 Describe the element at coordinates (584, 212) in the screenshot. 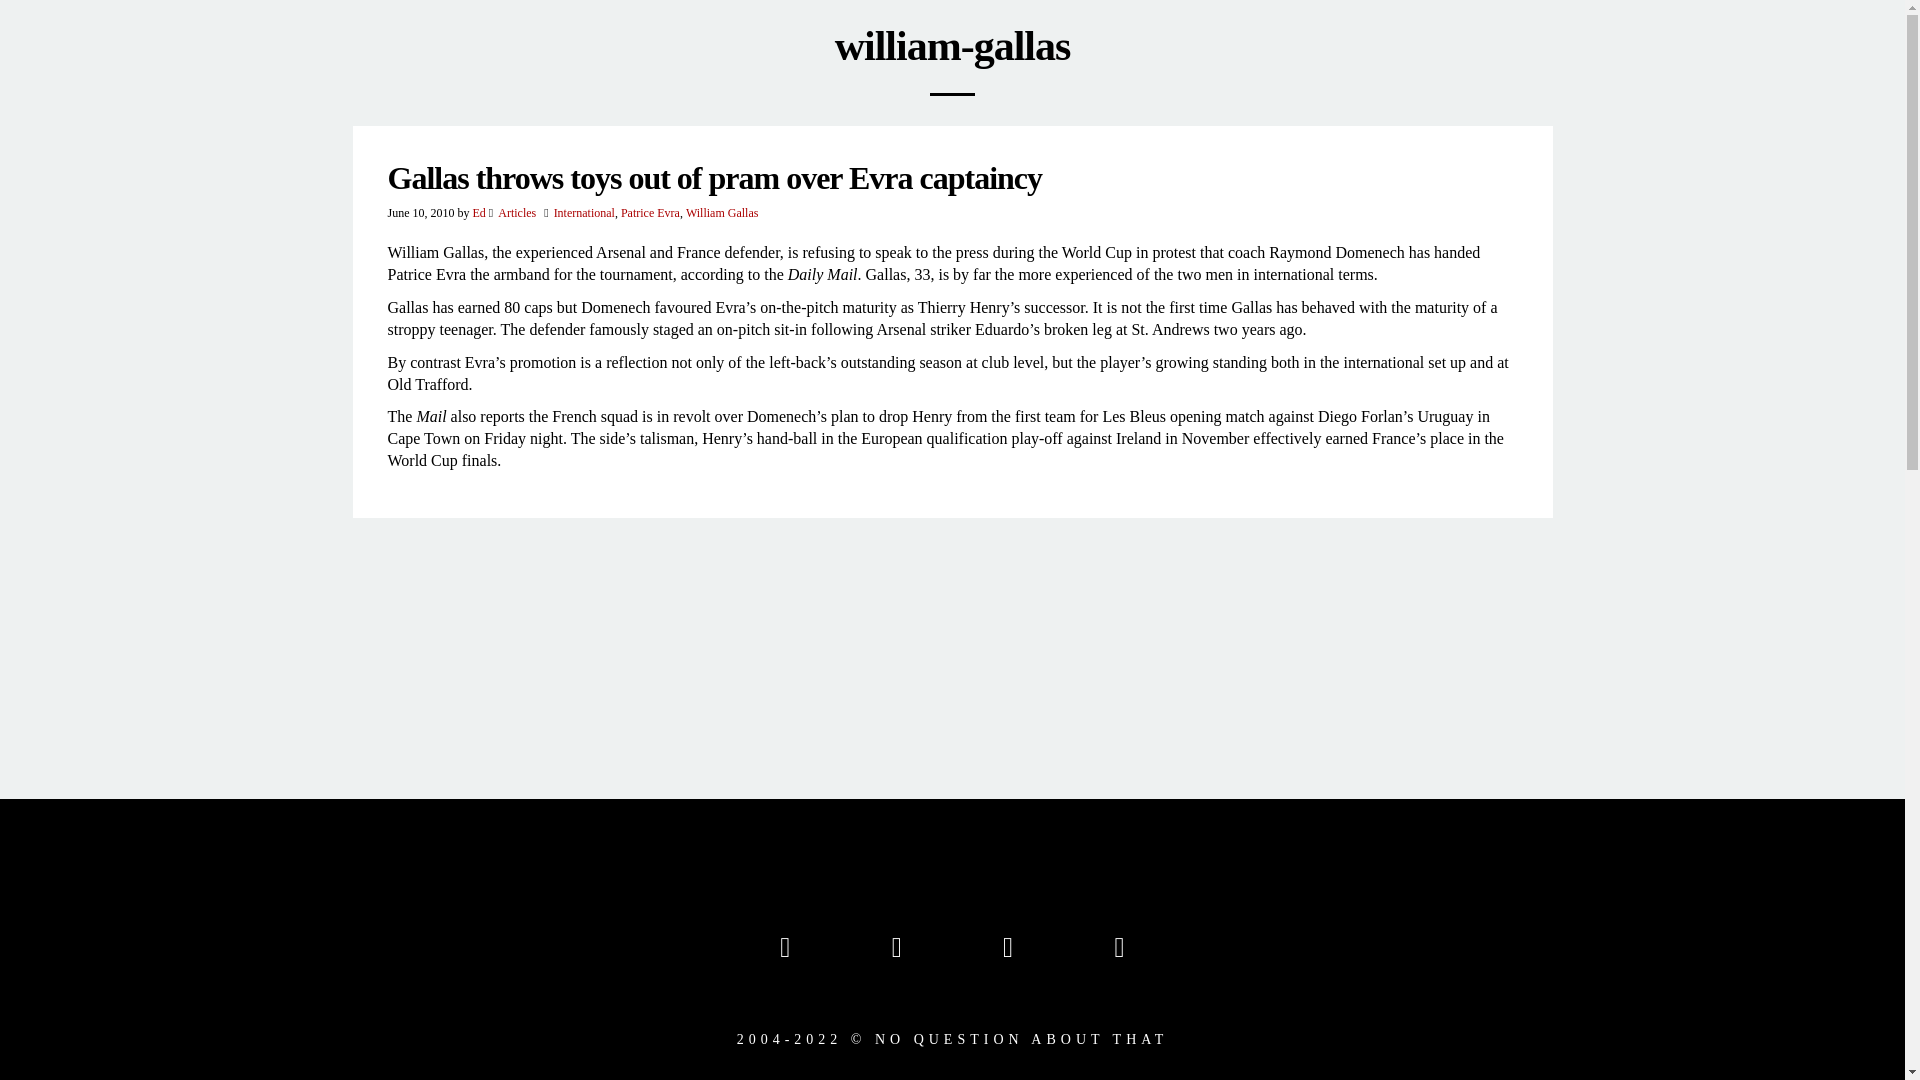

I see `International` at that location.